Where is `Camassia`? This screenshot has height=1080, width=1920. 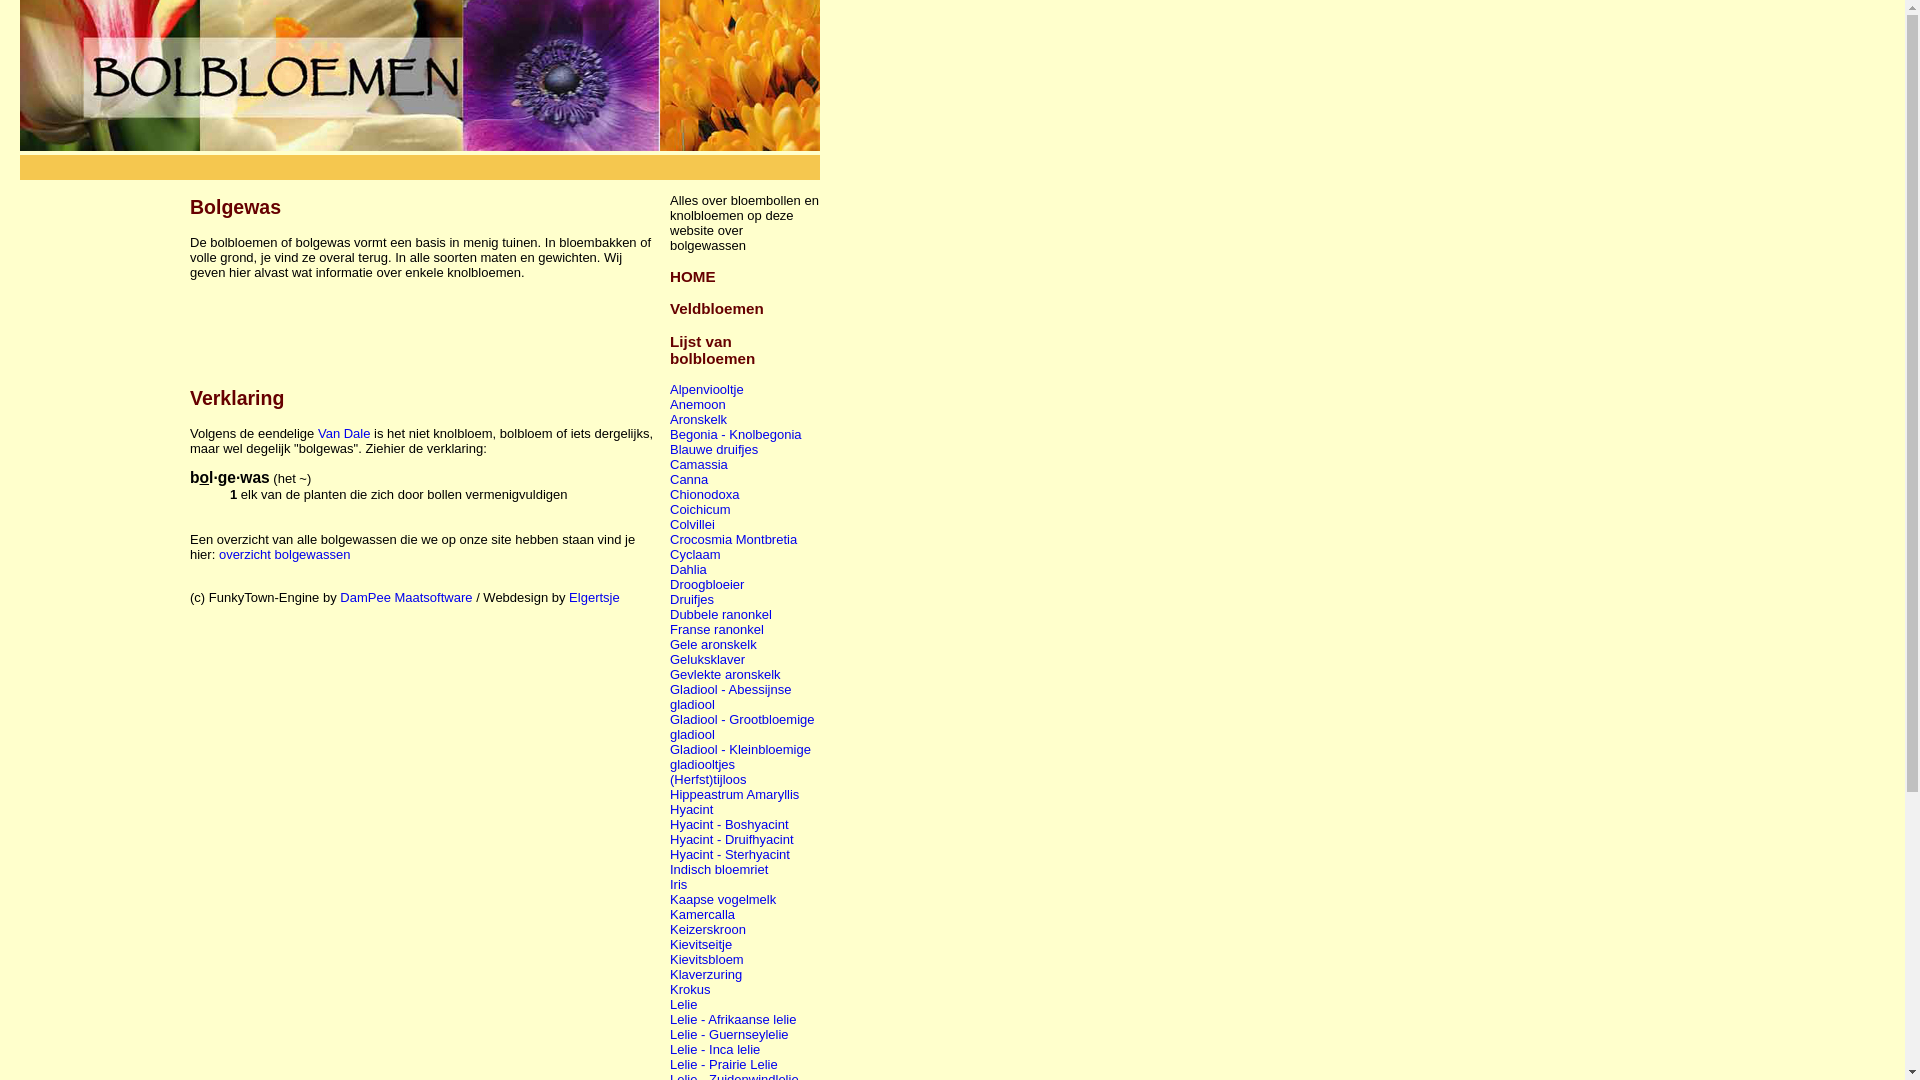 Camassia is located at coordinates (699, 464).